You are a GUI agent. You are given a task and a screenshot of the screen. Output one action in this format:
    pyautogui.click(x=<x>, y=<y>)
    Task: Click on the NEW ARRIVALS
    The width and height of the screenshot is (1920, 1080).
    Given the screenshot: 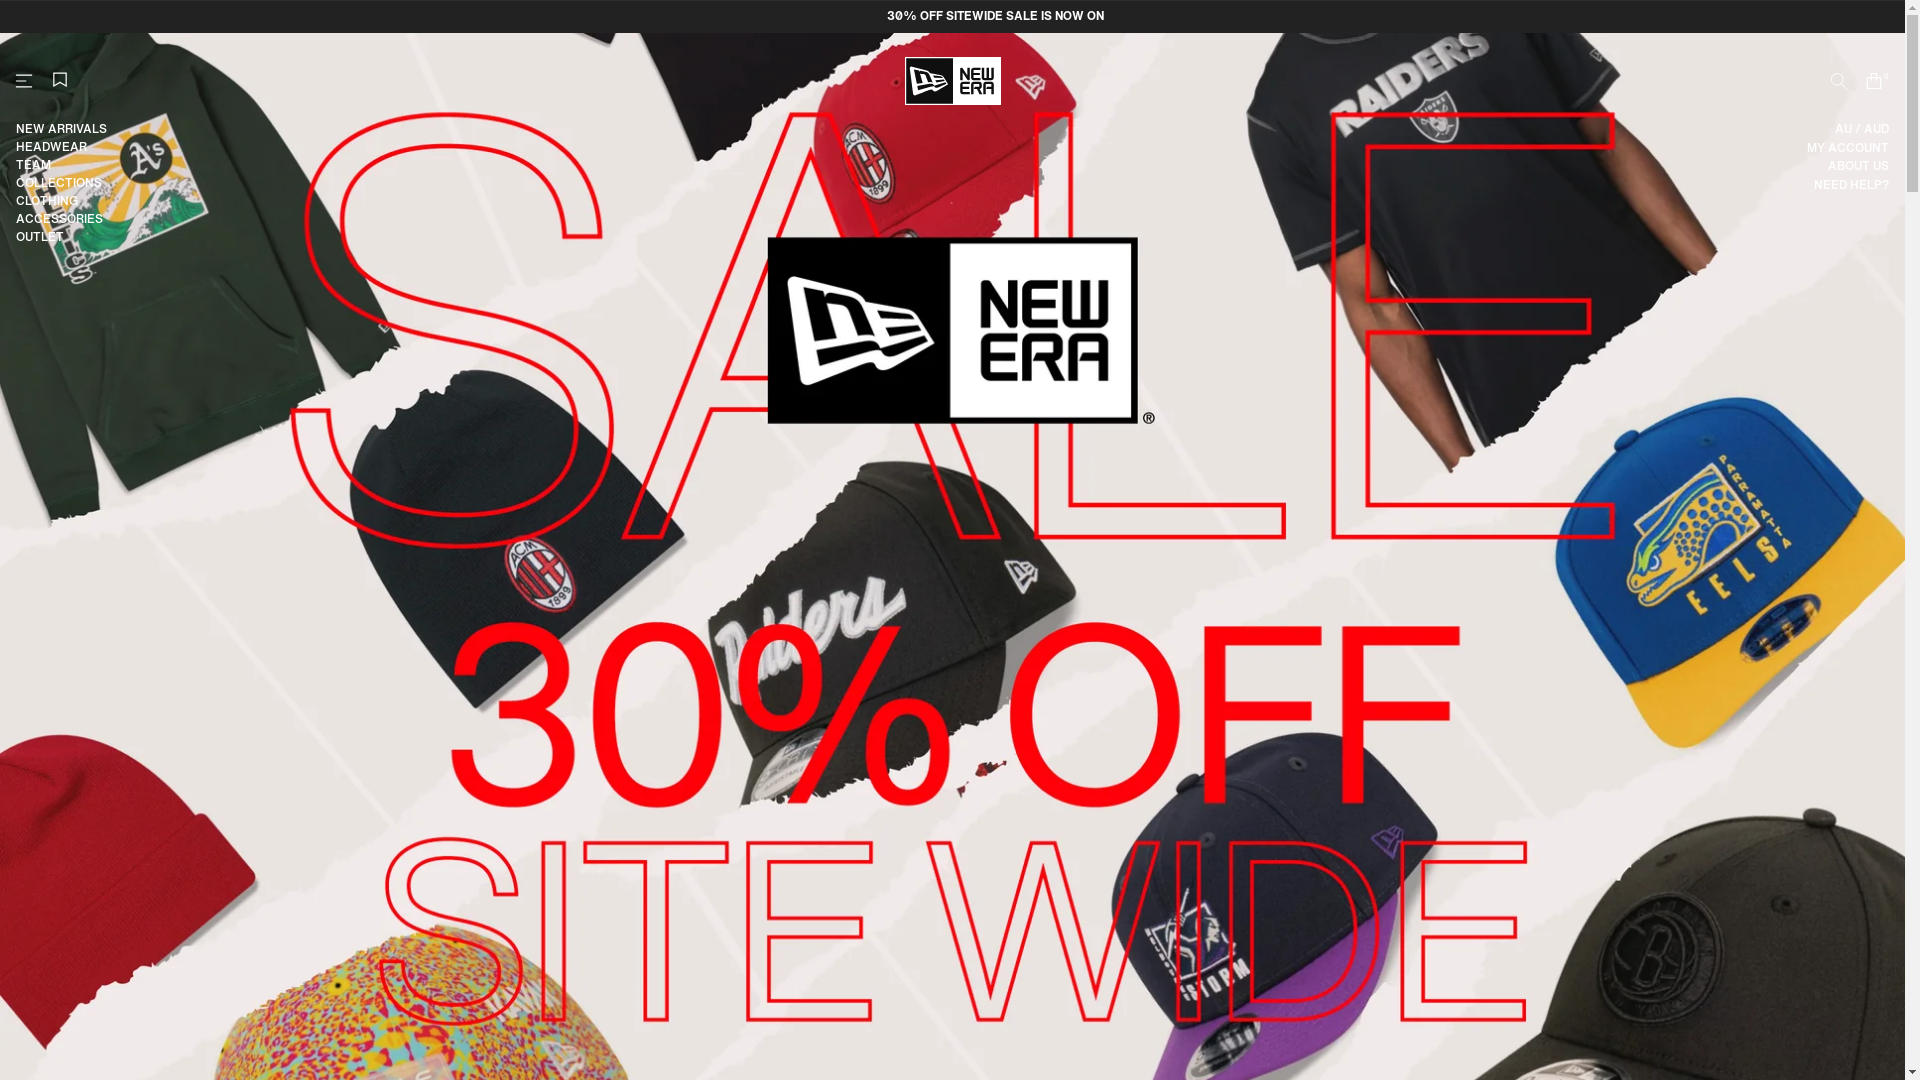 What is the action you would take?
    pyautogui.click(x=62, y=129)
    